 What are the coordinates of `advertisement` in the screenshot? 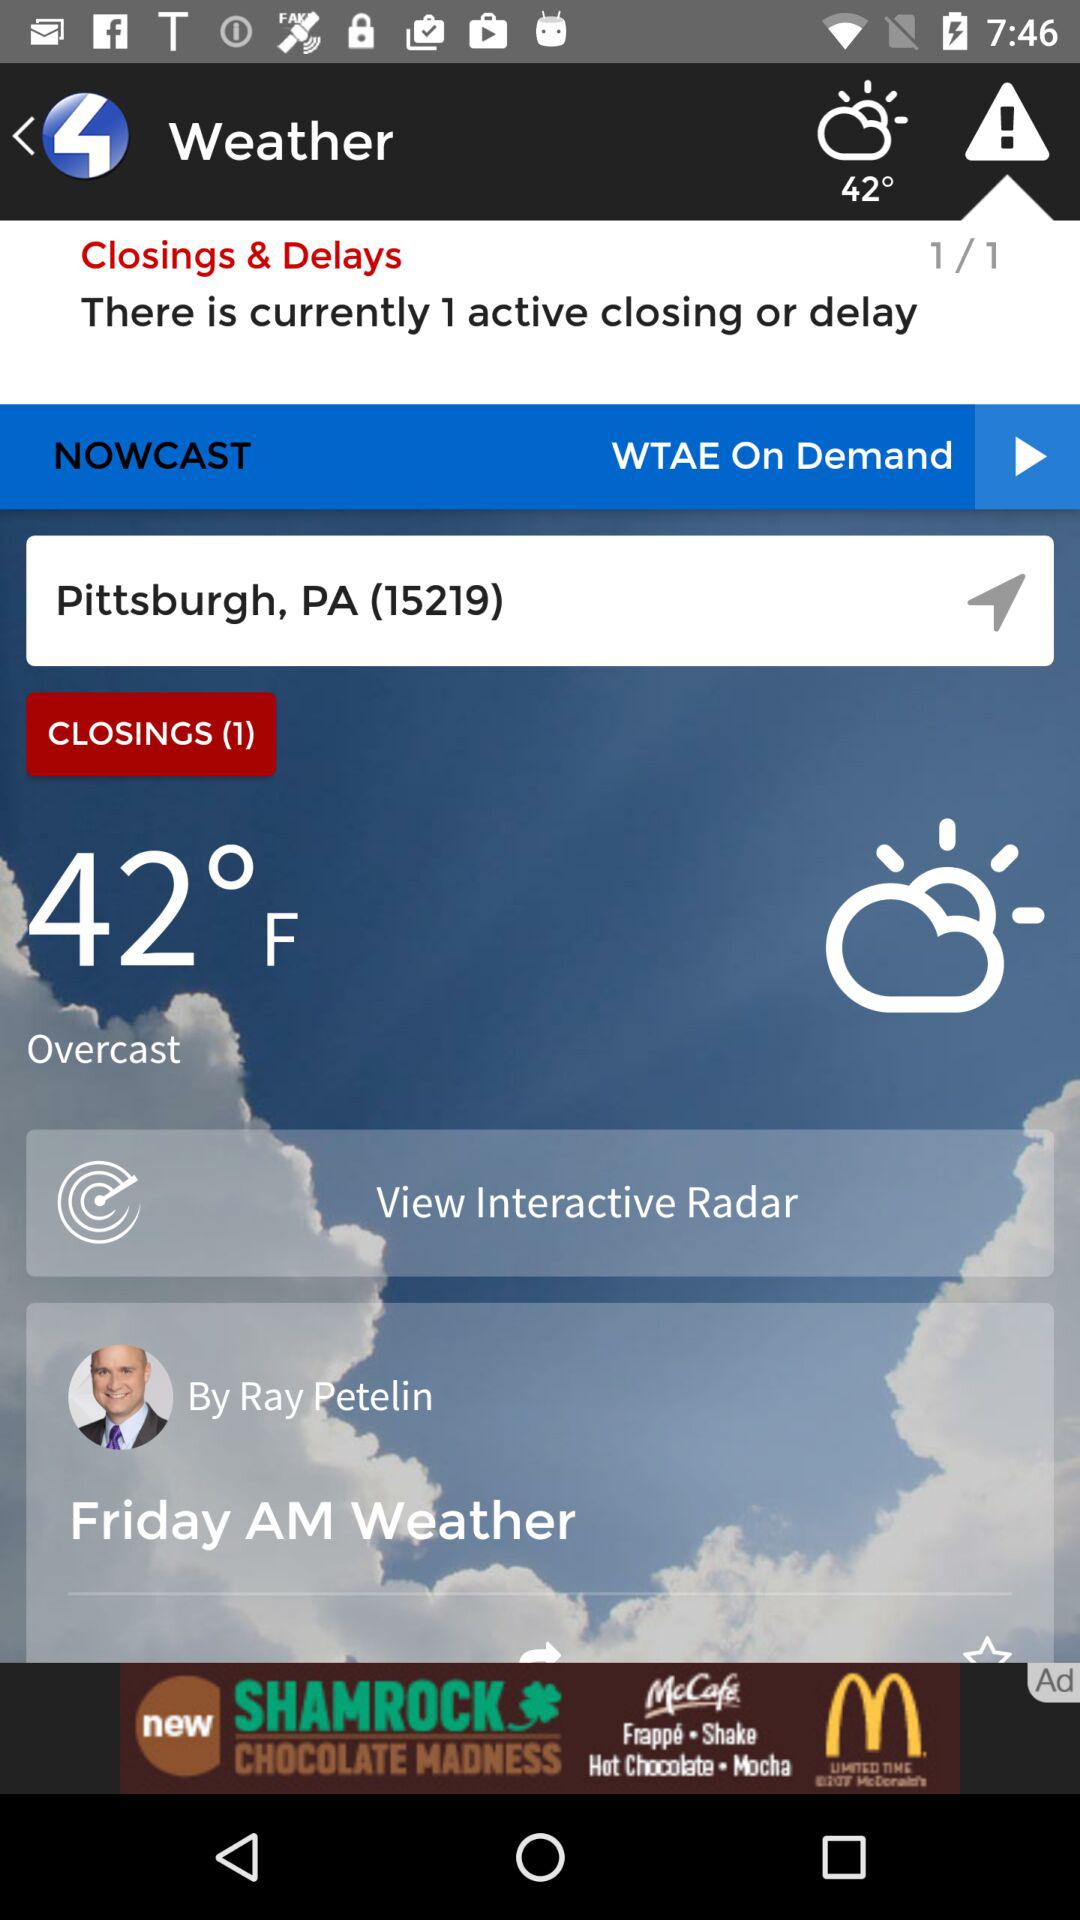 It's located at (540, 1728).